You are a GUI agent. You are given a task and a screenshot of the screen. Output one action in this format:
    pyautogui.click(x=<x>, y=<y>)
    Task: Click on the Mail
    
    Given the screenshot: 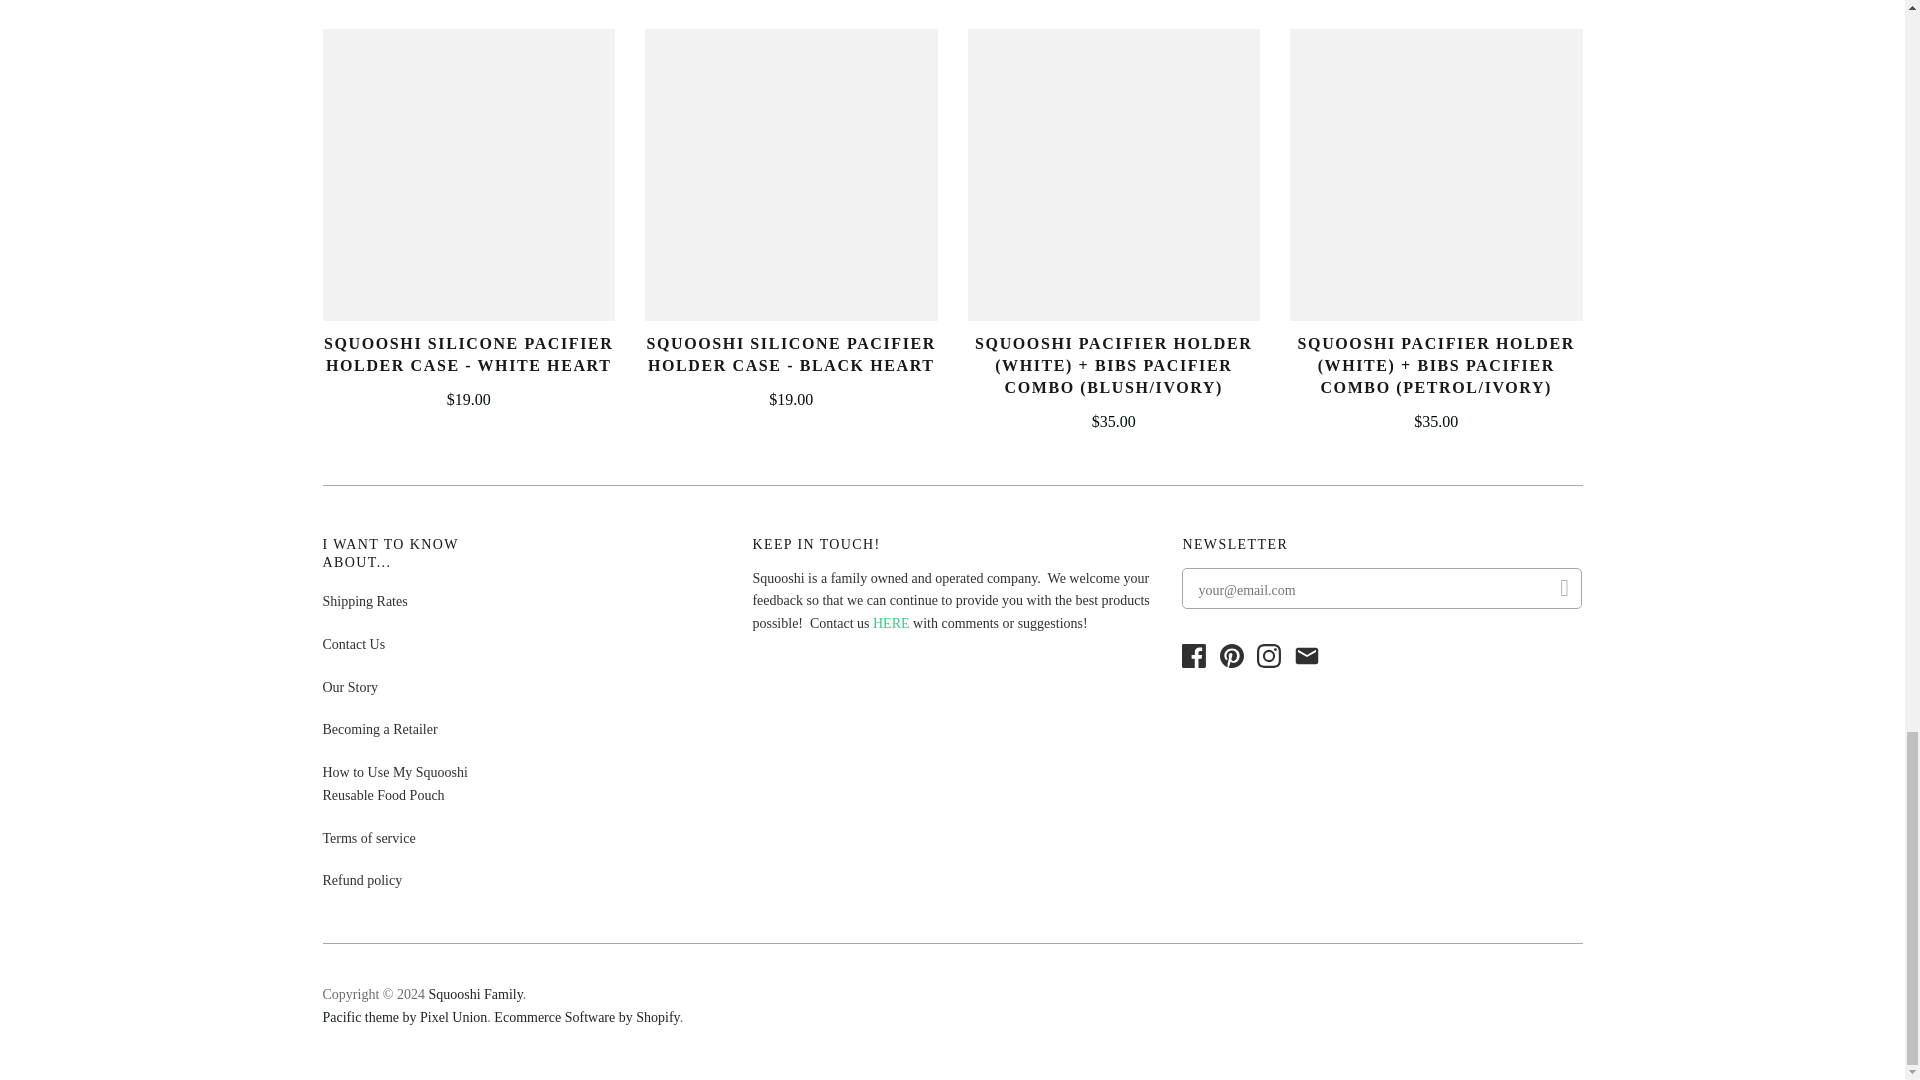 What is the action you would take?
    pyautogui.click(x=1306, y=656)
    